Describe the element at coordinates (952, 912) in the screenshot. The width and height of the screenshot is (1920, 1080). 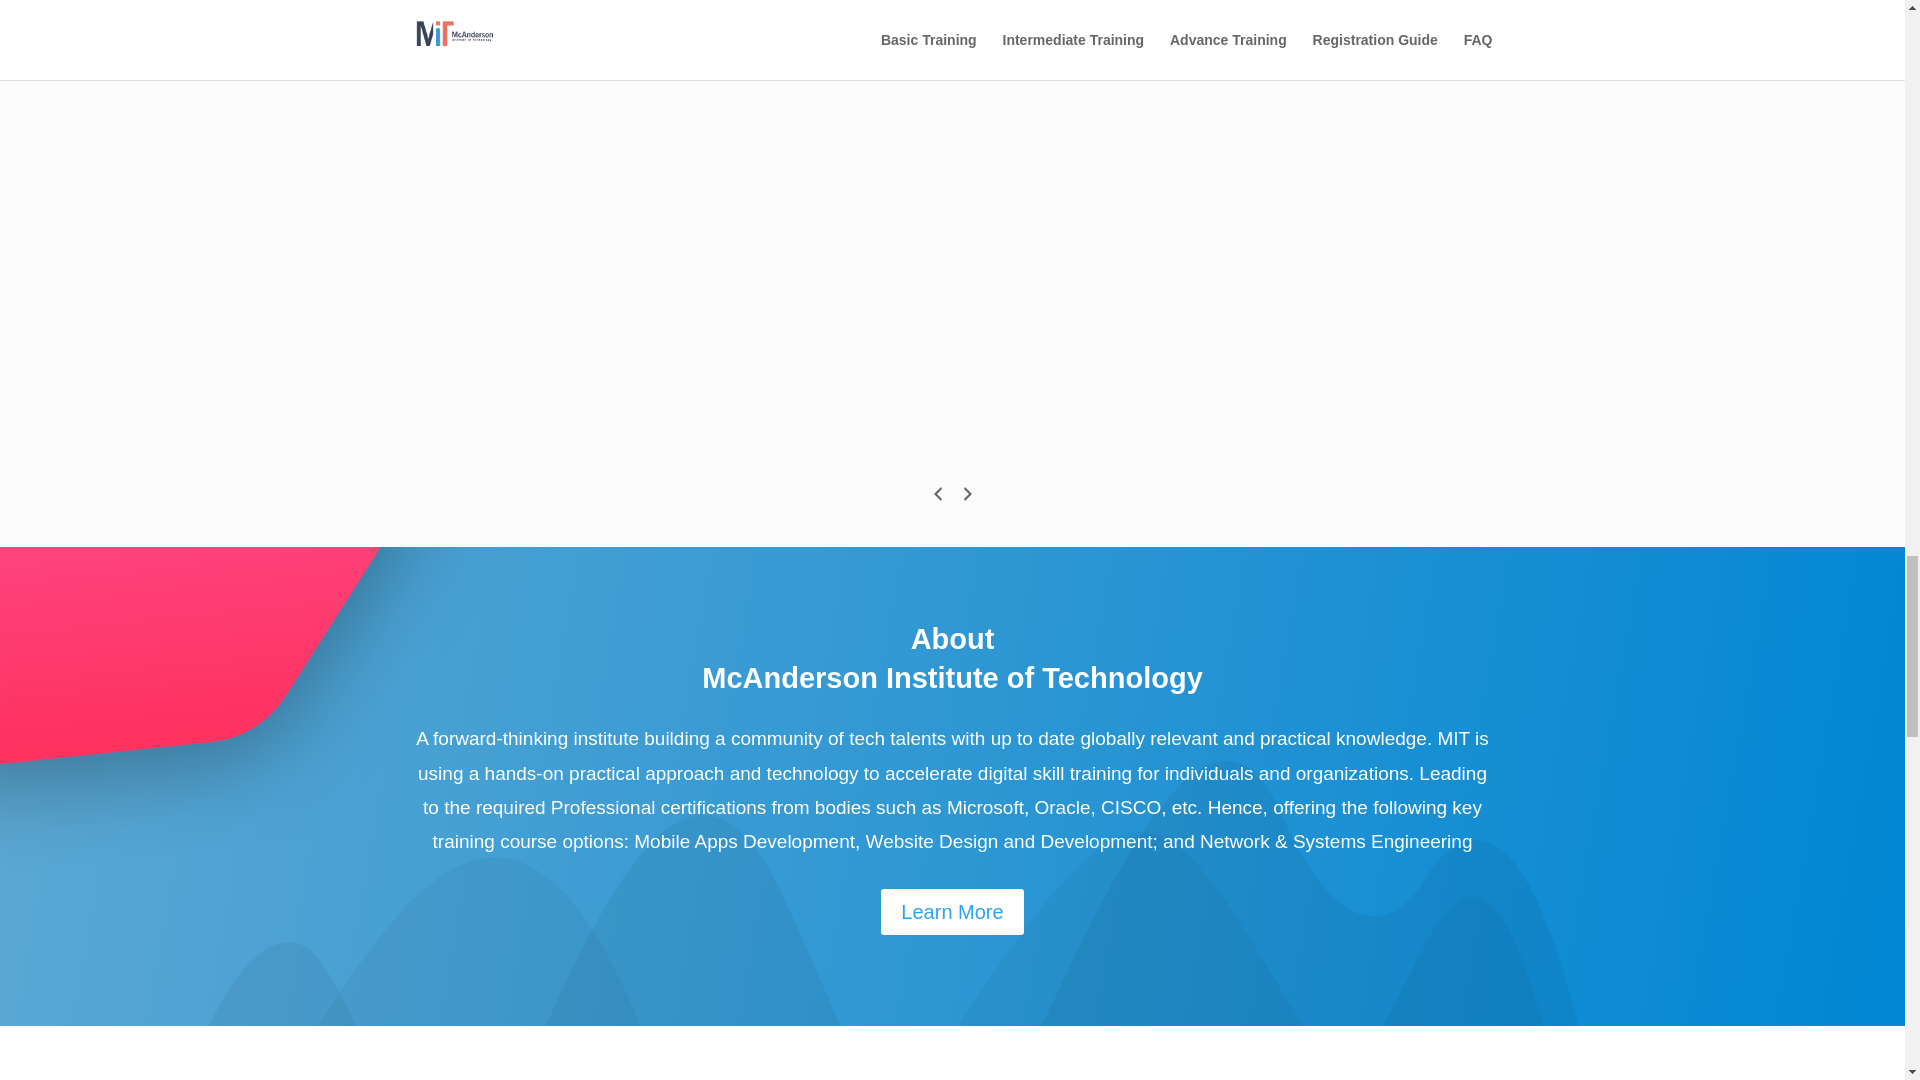
I see `Learn More` at that location.